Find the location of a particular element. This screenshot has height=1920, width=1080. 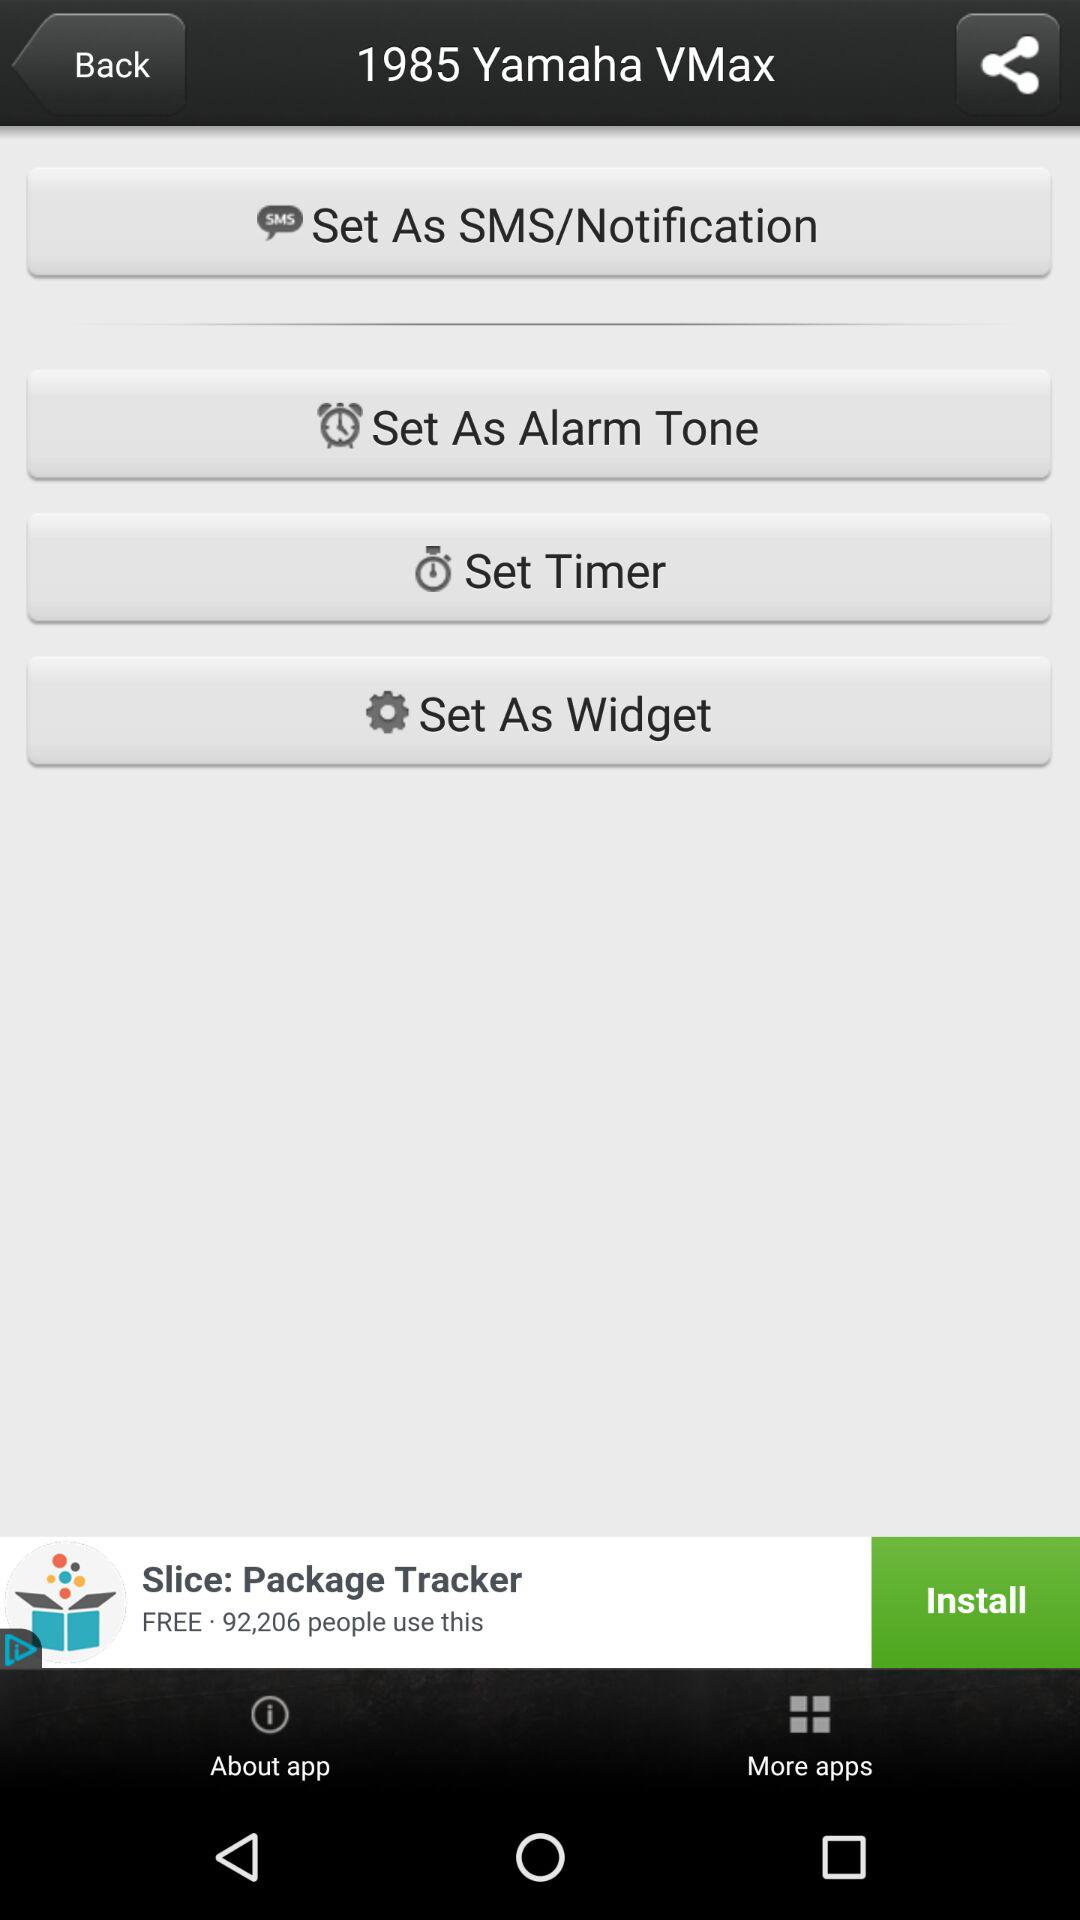

open the advertisement page is located at coordinates (540, 1602).